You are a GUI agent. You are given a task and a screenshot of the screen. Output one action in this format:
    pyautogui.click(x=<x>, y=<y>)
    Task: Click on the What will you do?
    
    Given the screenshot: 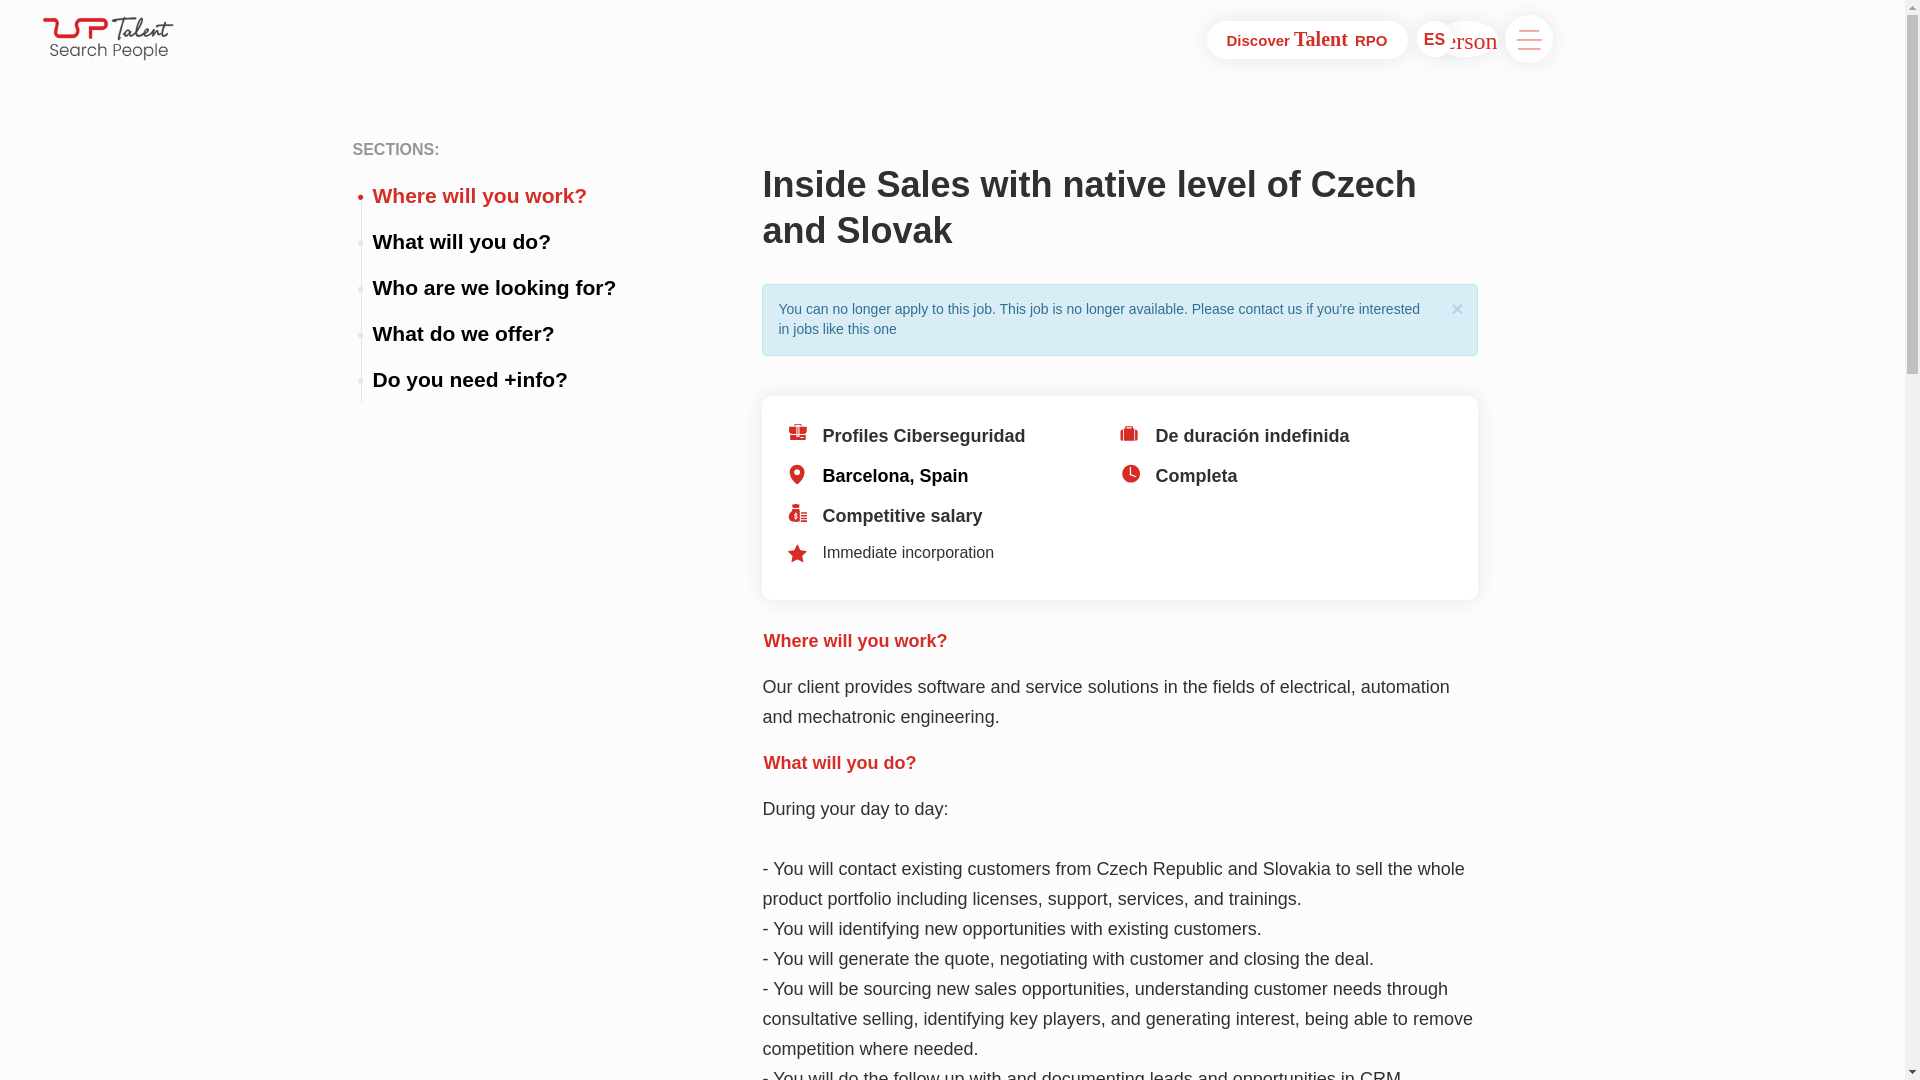 What is the action you would take?
    pyautogui.click(x=494, y=242)
    